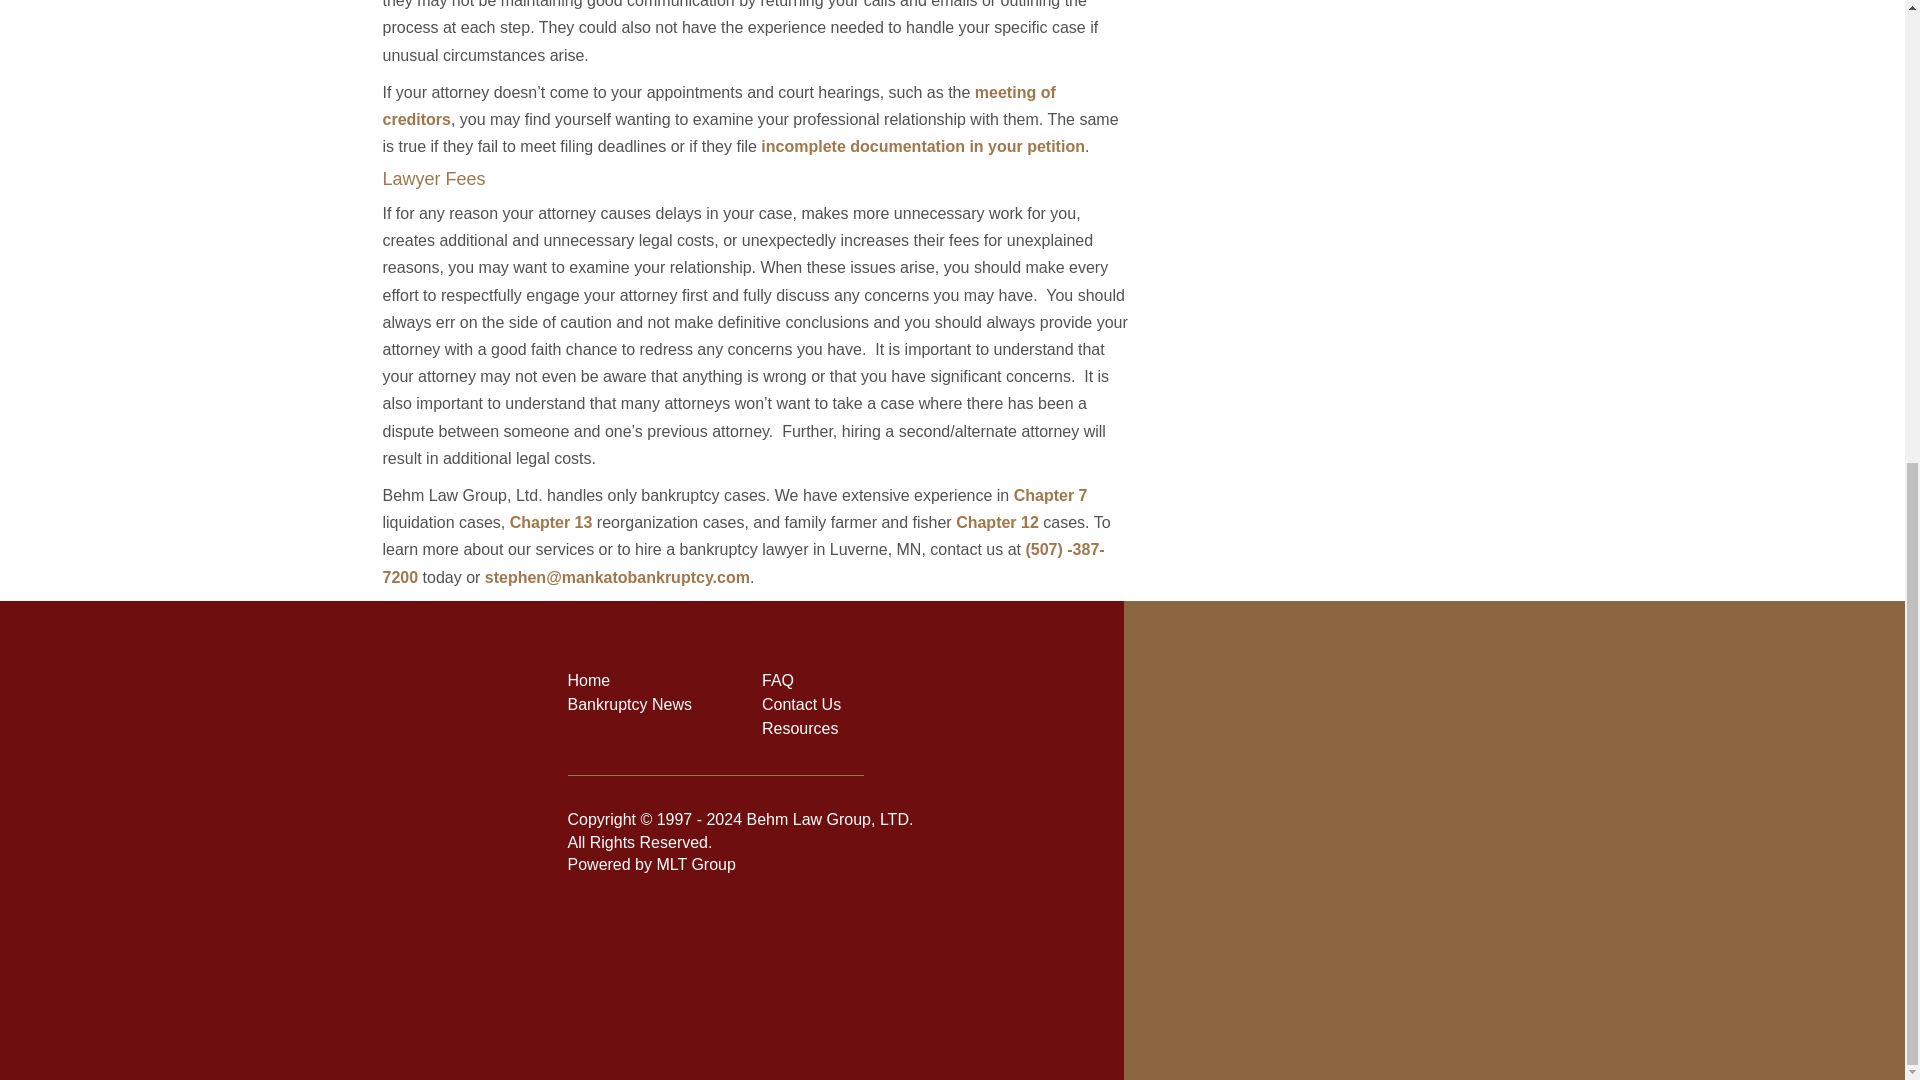  What do you see at coordinates (1050, 496) in the screenshot?
I see `Chapter 7` at bounding box center [1050, 496].